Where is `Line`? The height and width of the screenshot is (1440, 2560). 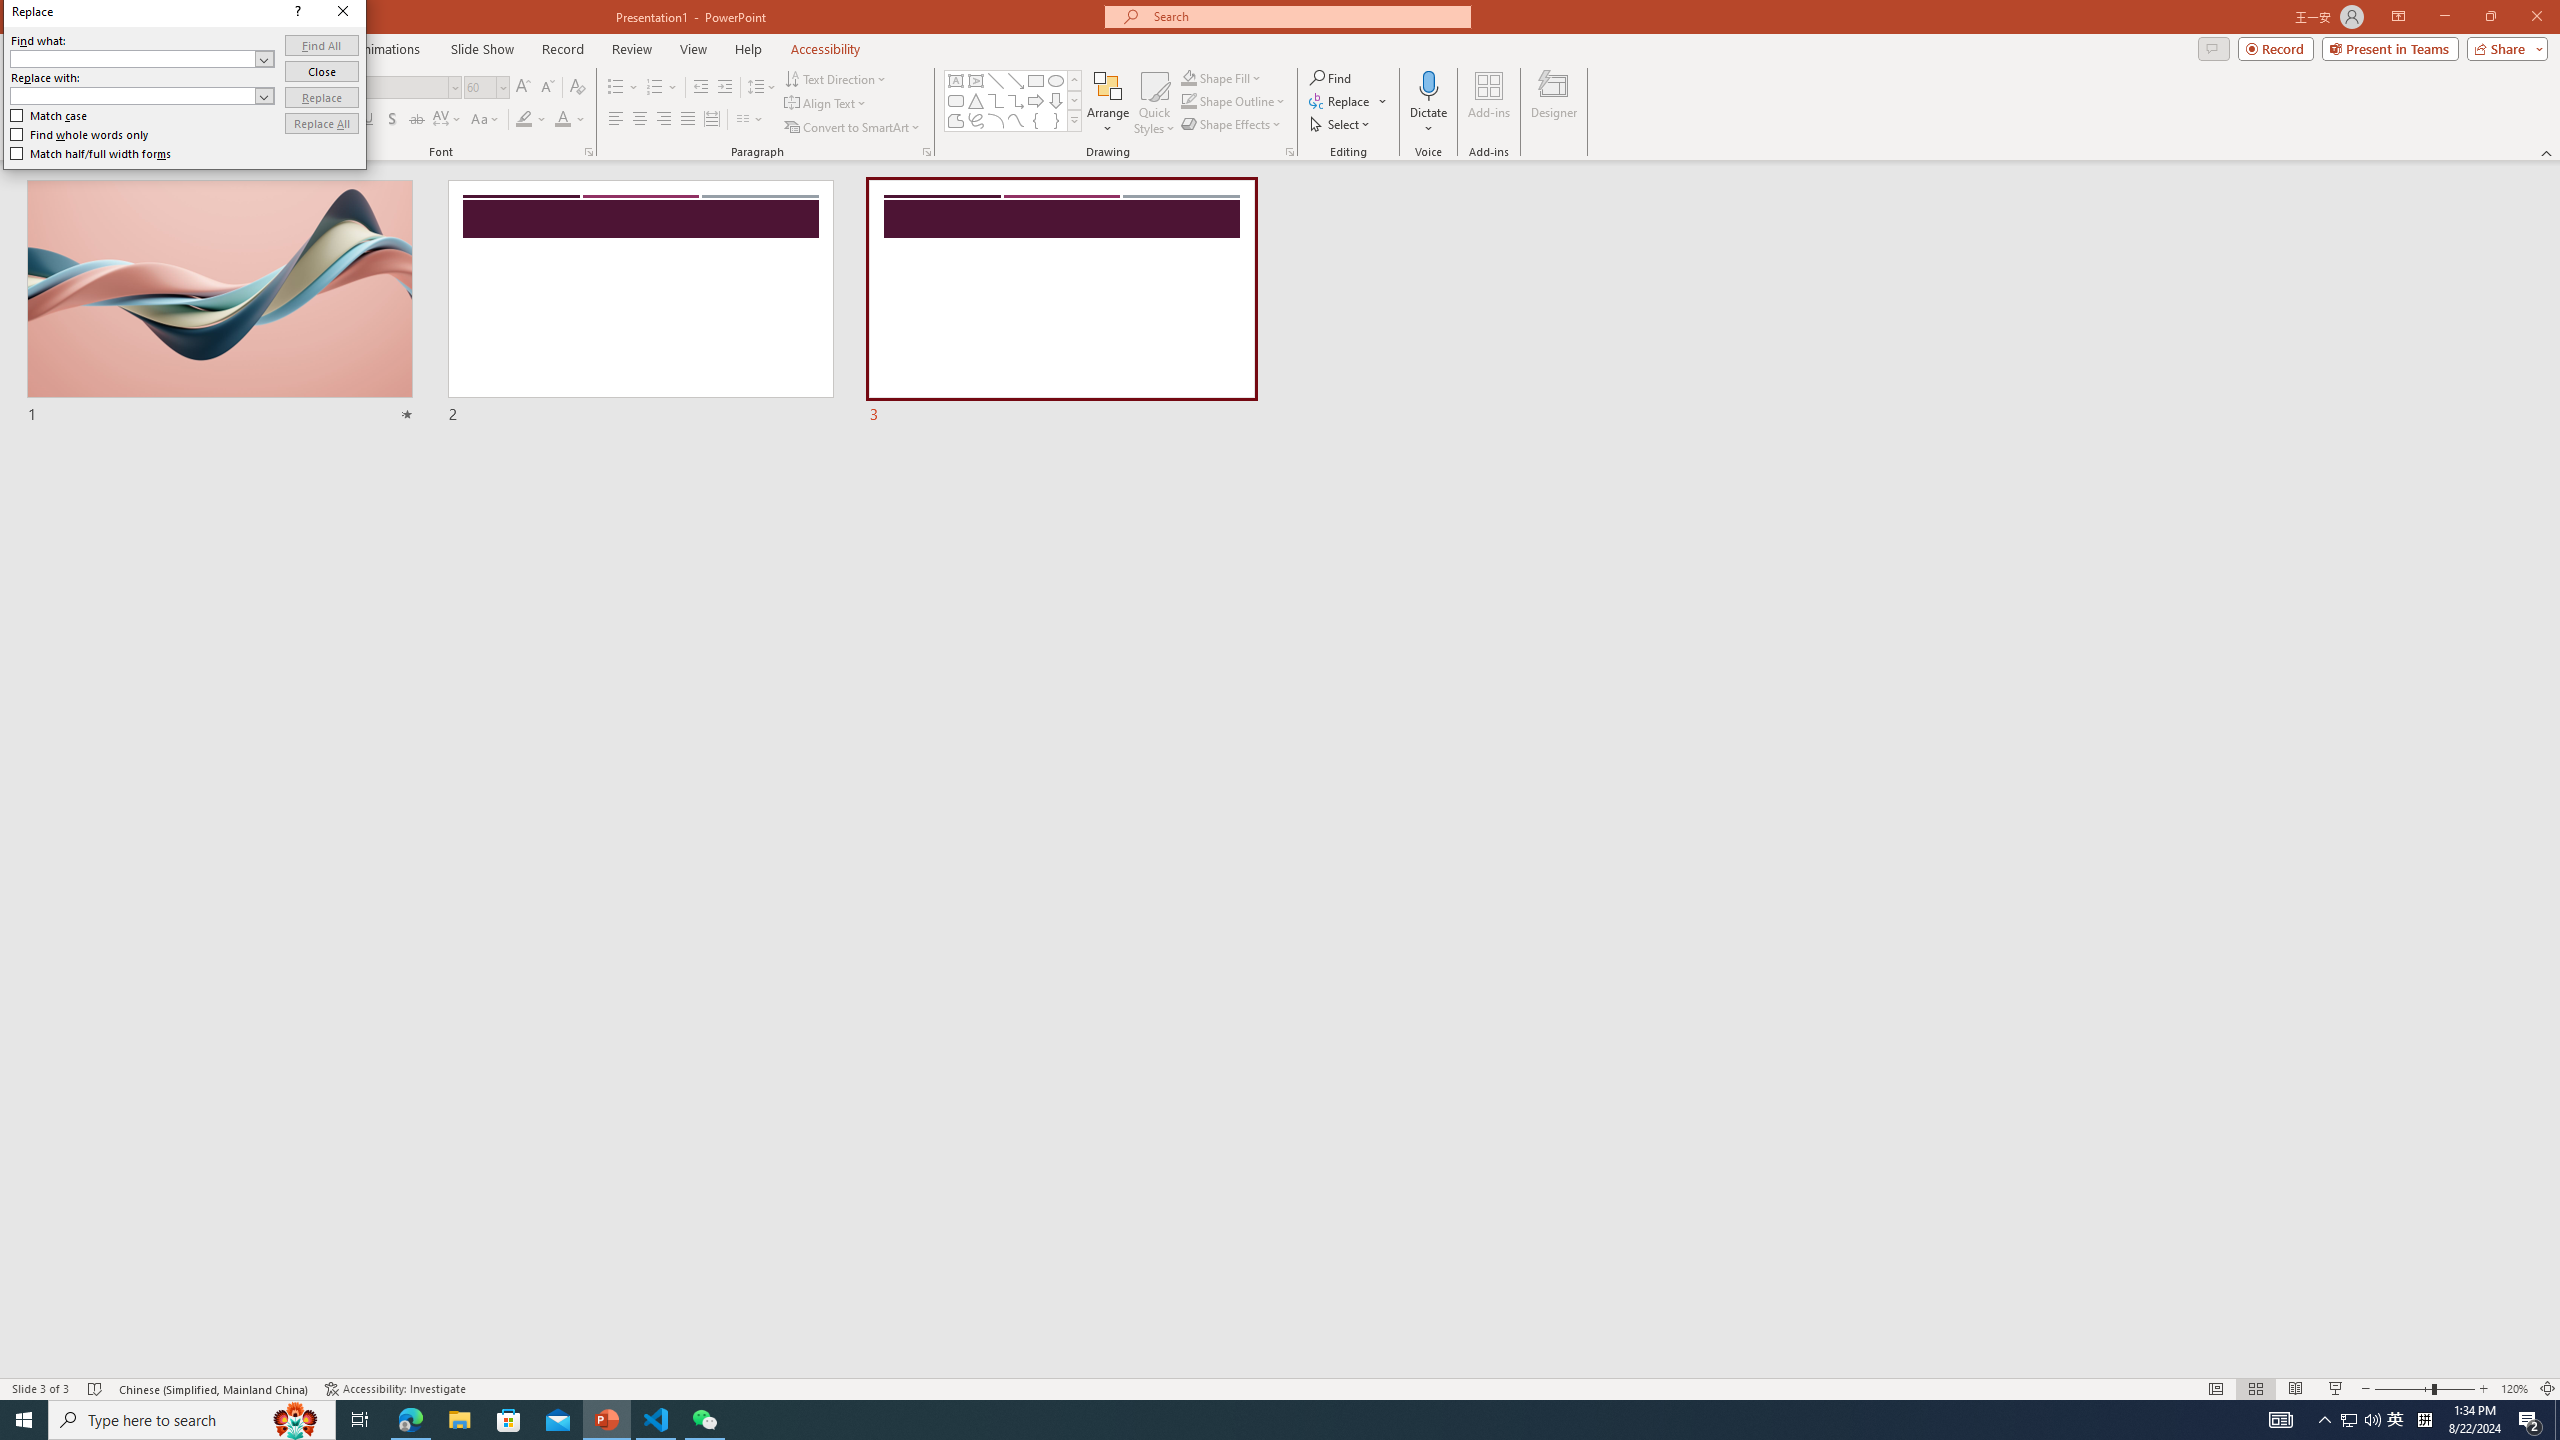
Line is located at coordinates (996, 80).